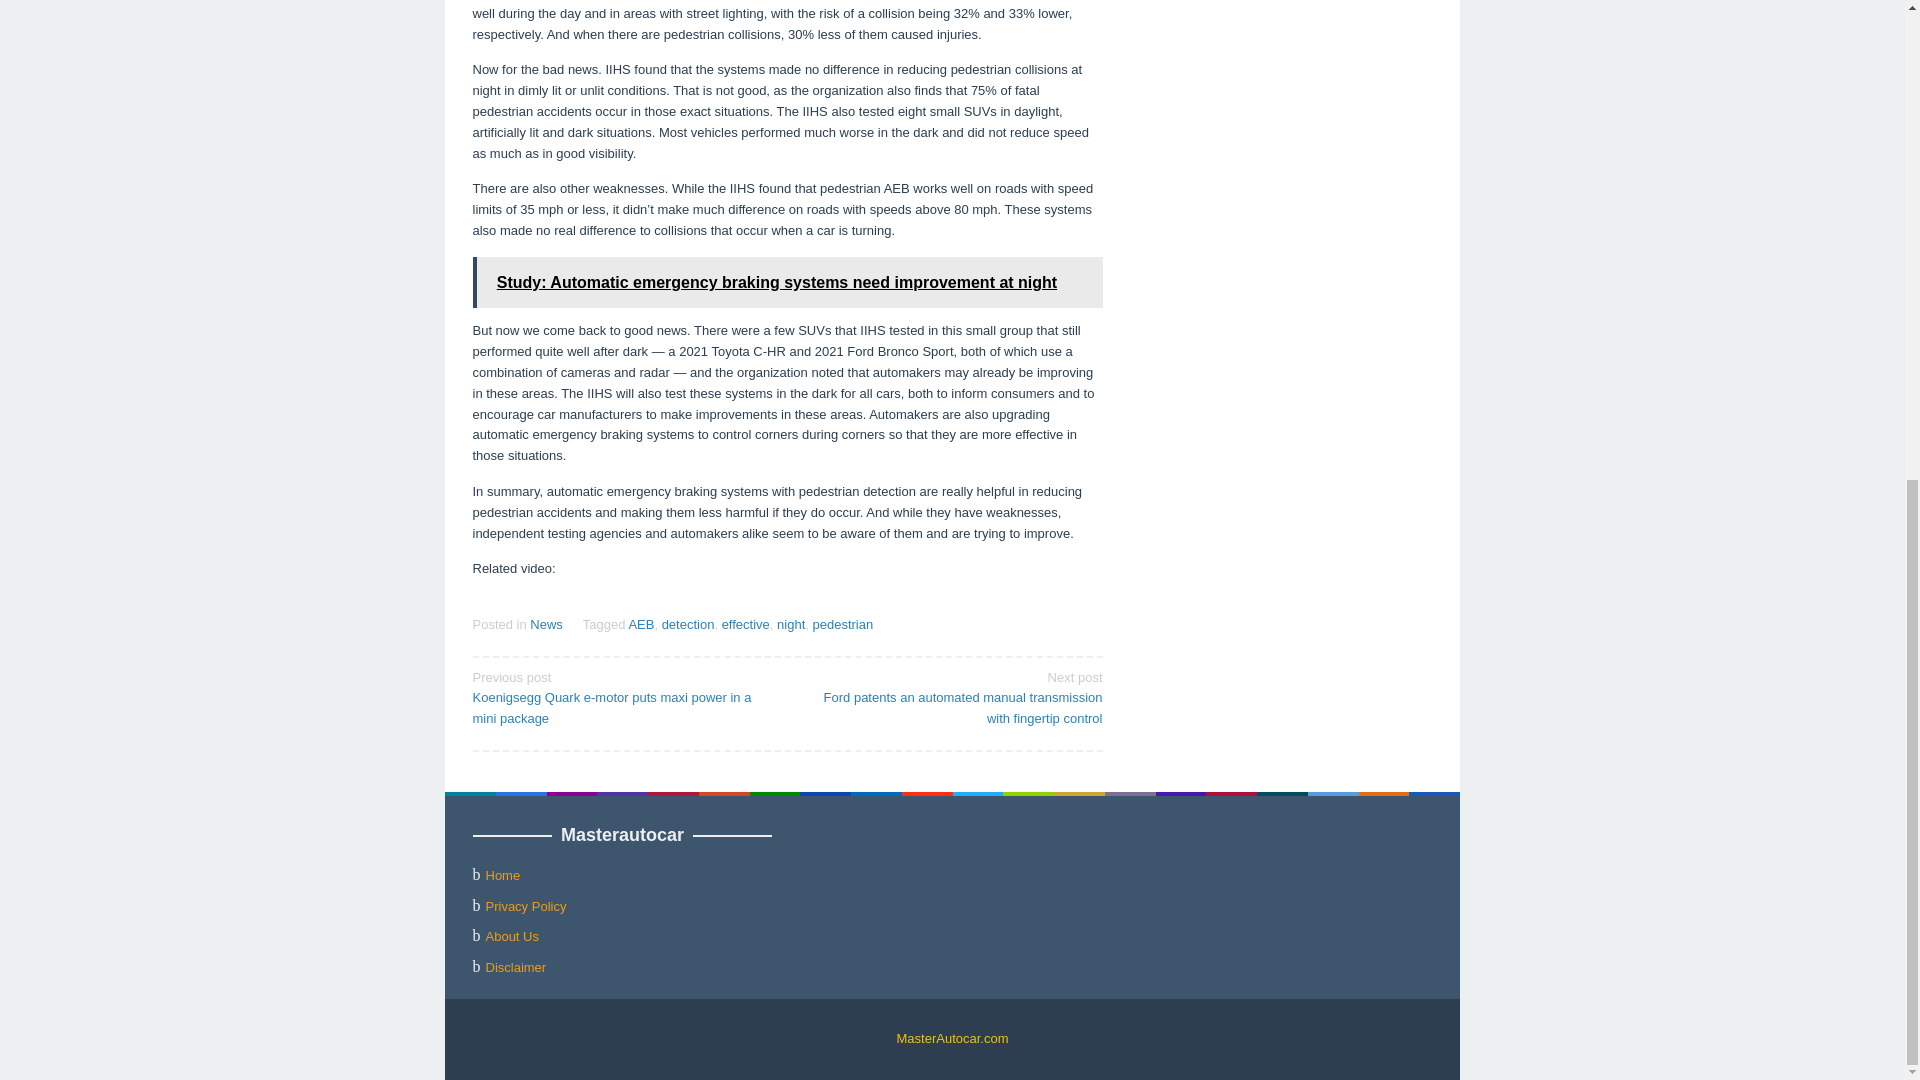 Image resolution: width=1920 pixels, height=1080 pixels. I want to click on About Us, so click(512, 936).